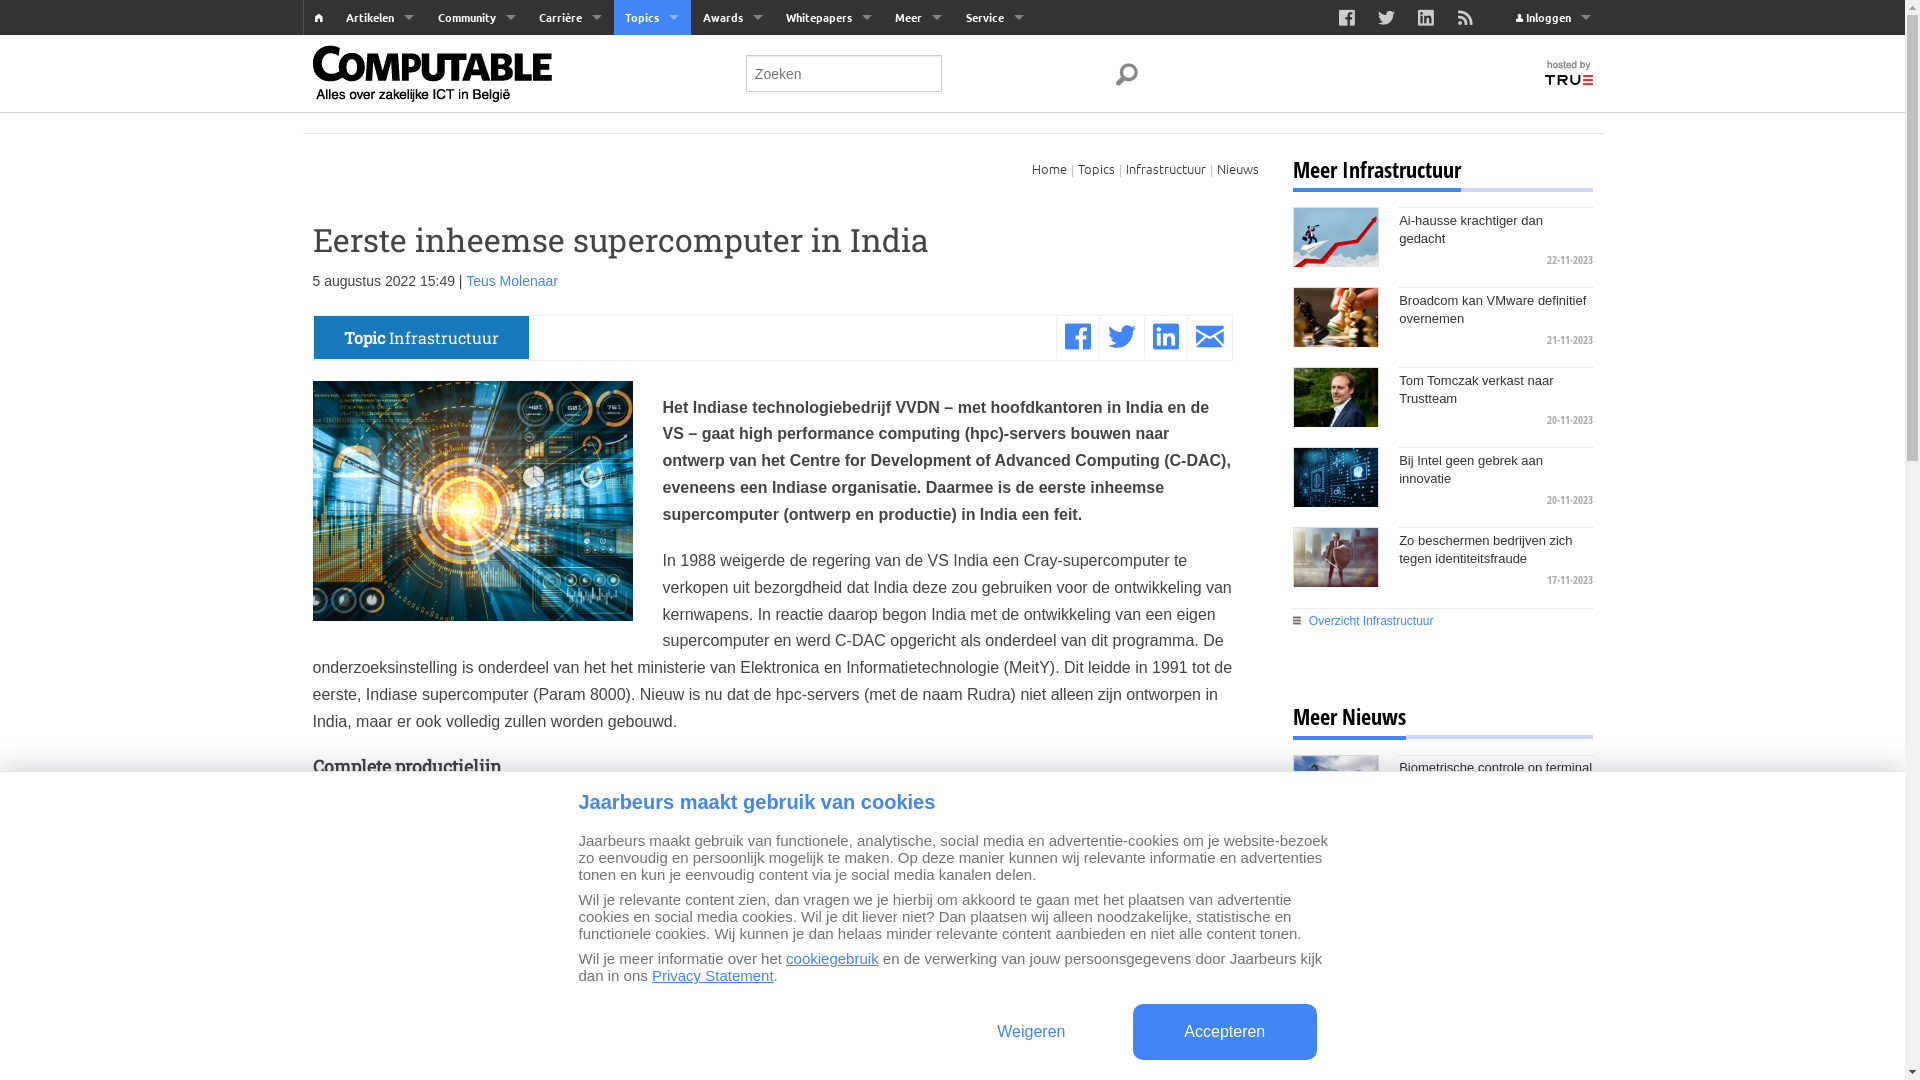  I want to click on Inloggen, so click(1453, 213).